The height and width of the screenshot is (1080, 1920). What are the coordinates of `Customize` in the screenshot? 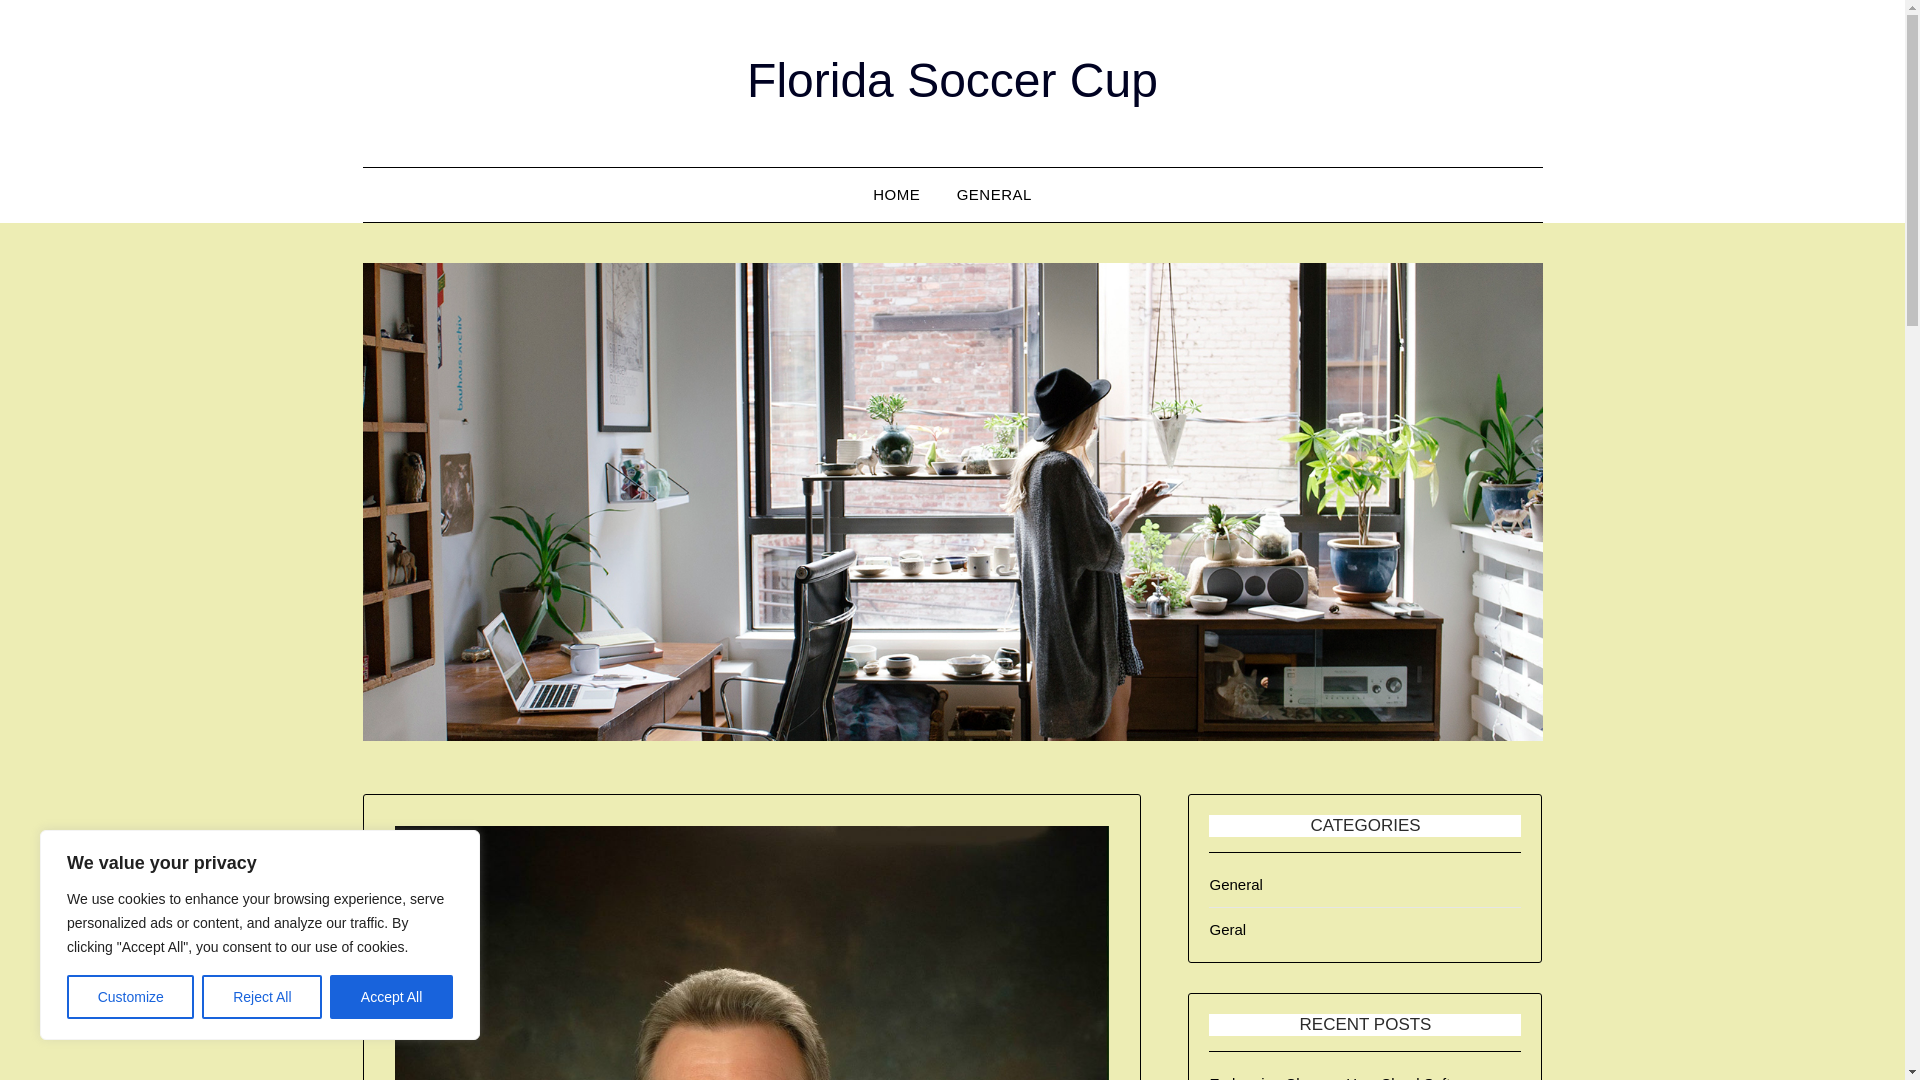 It's located at (130, 997).